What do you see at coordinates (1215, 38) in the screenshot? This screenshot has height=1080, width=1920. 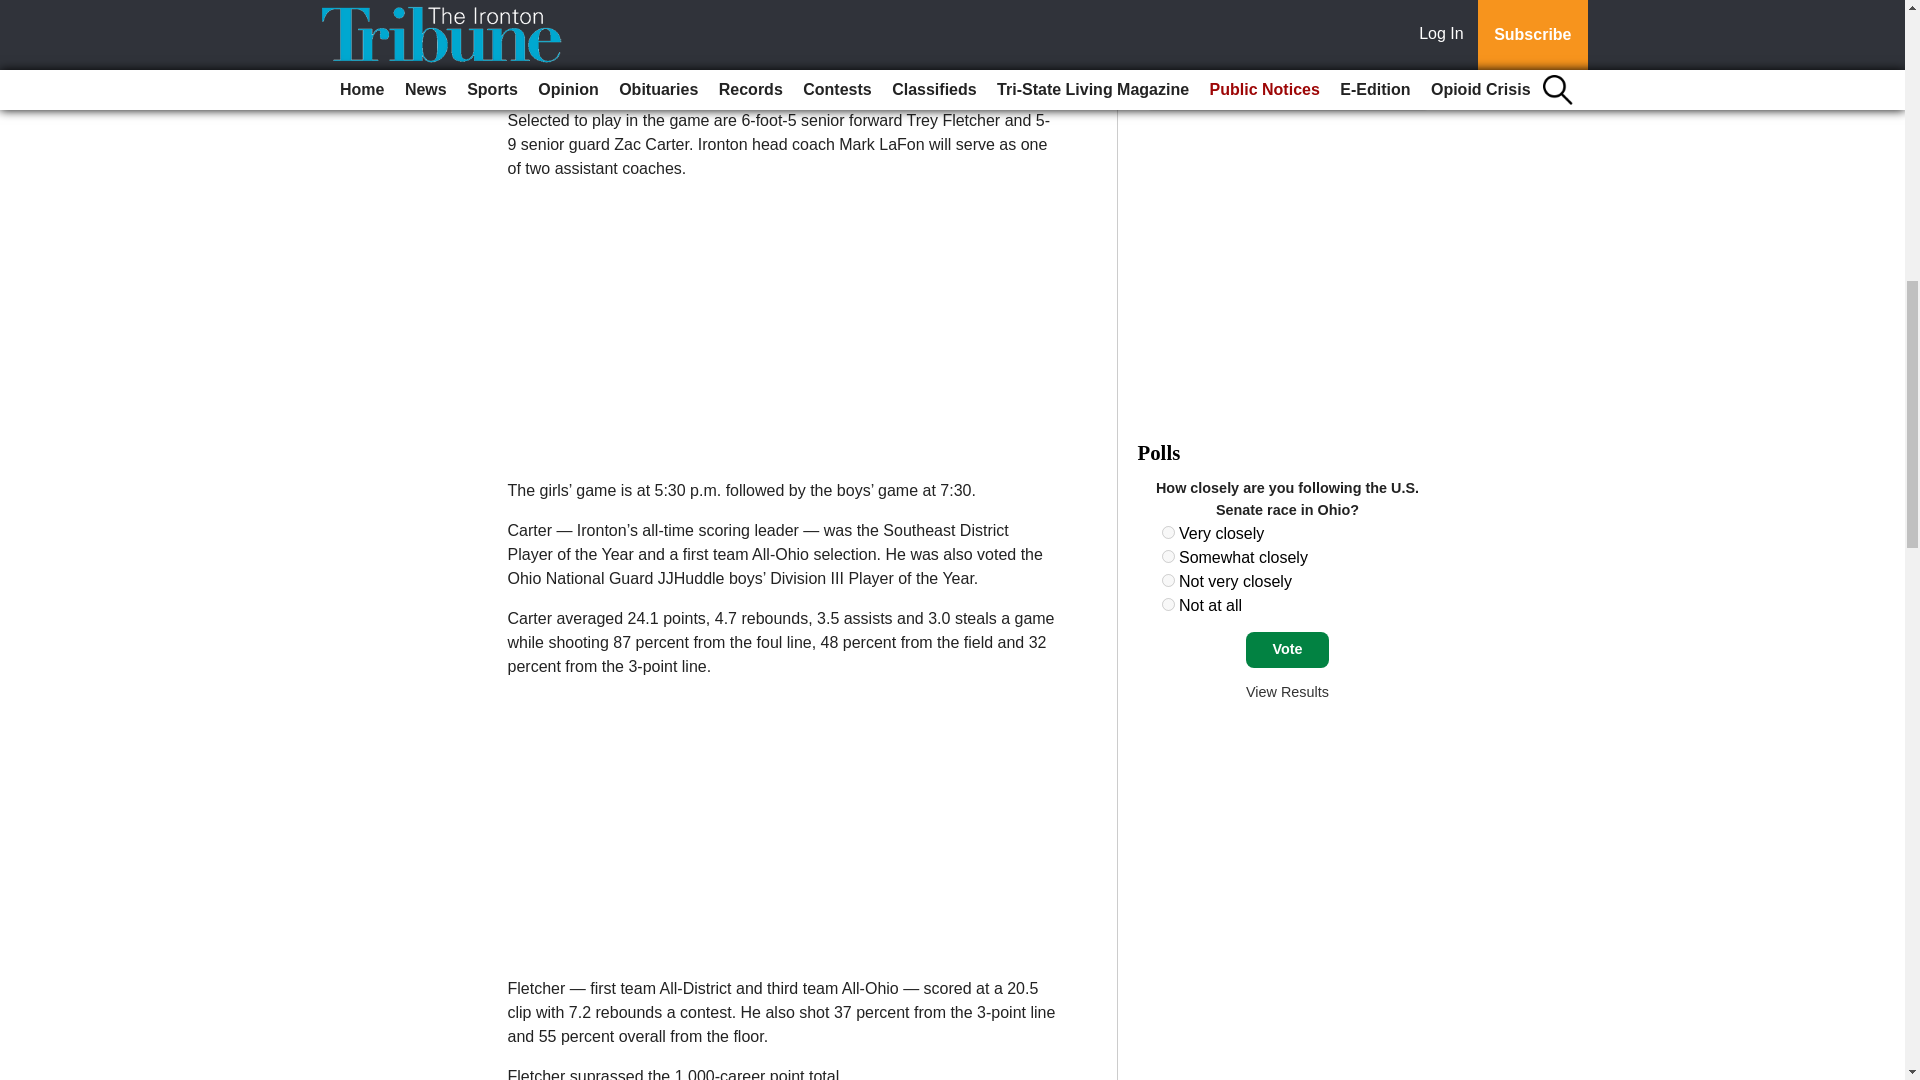 I see `How to Watch` at bounding box center [1215, 38].